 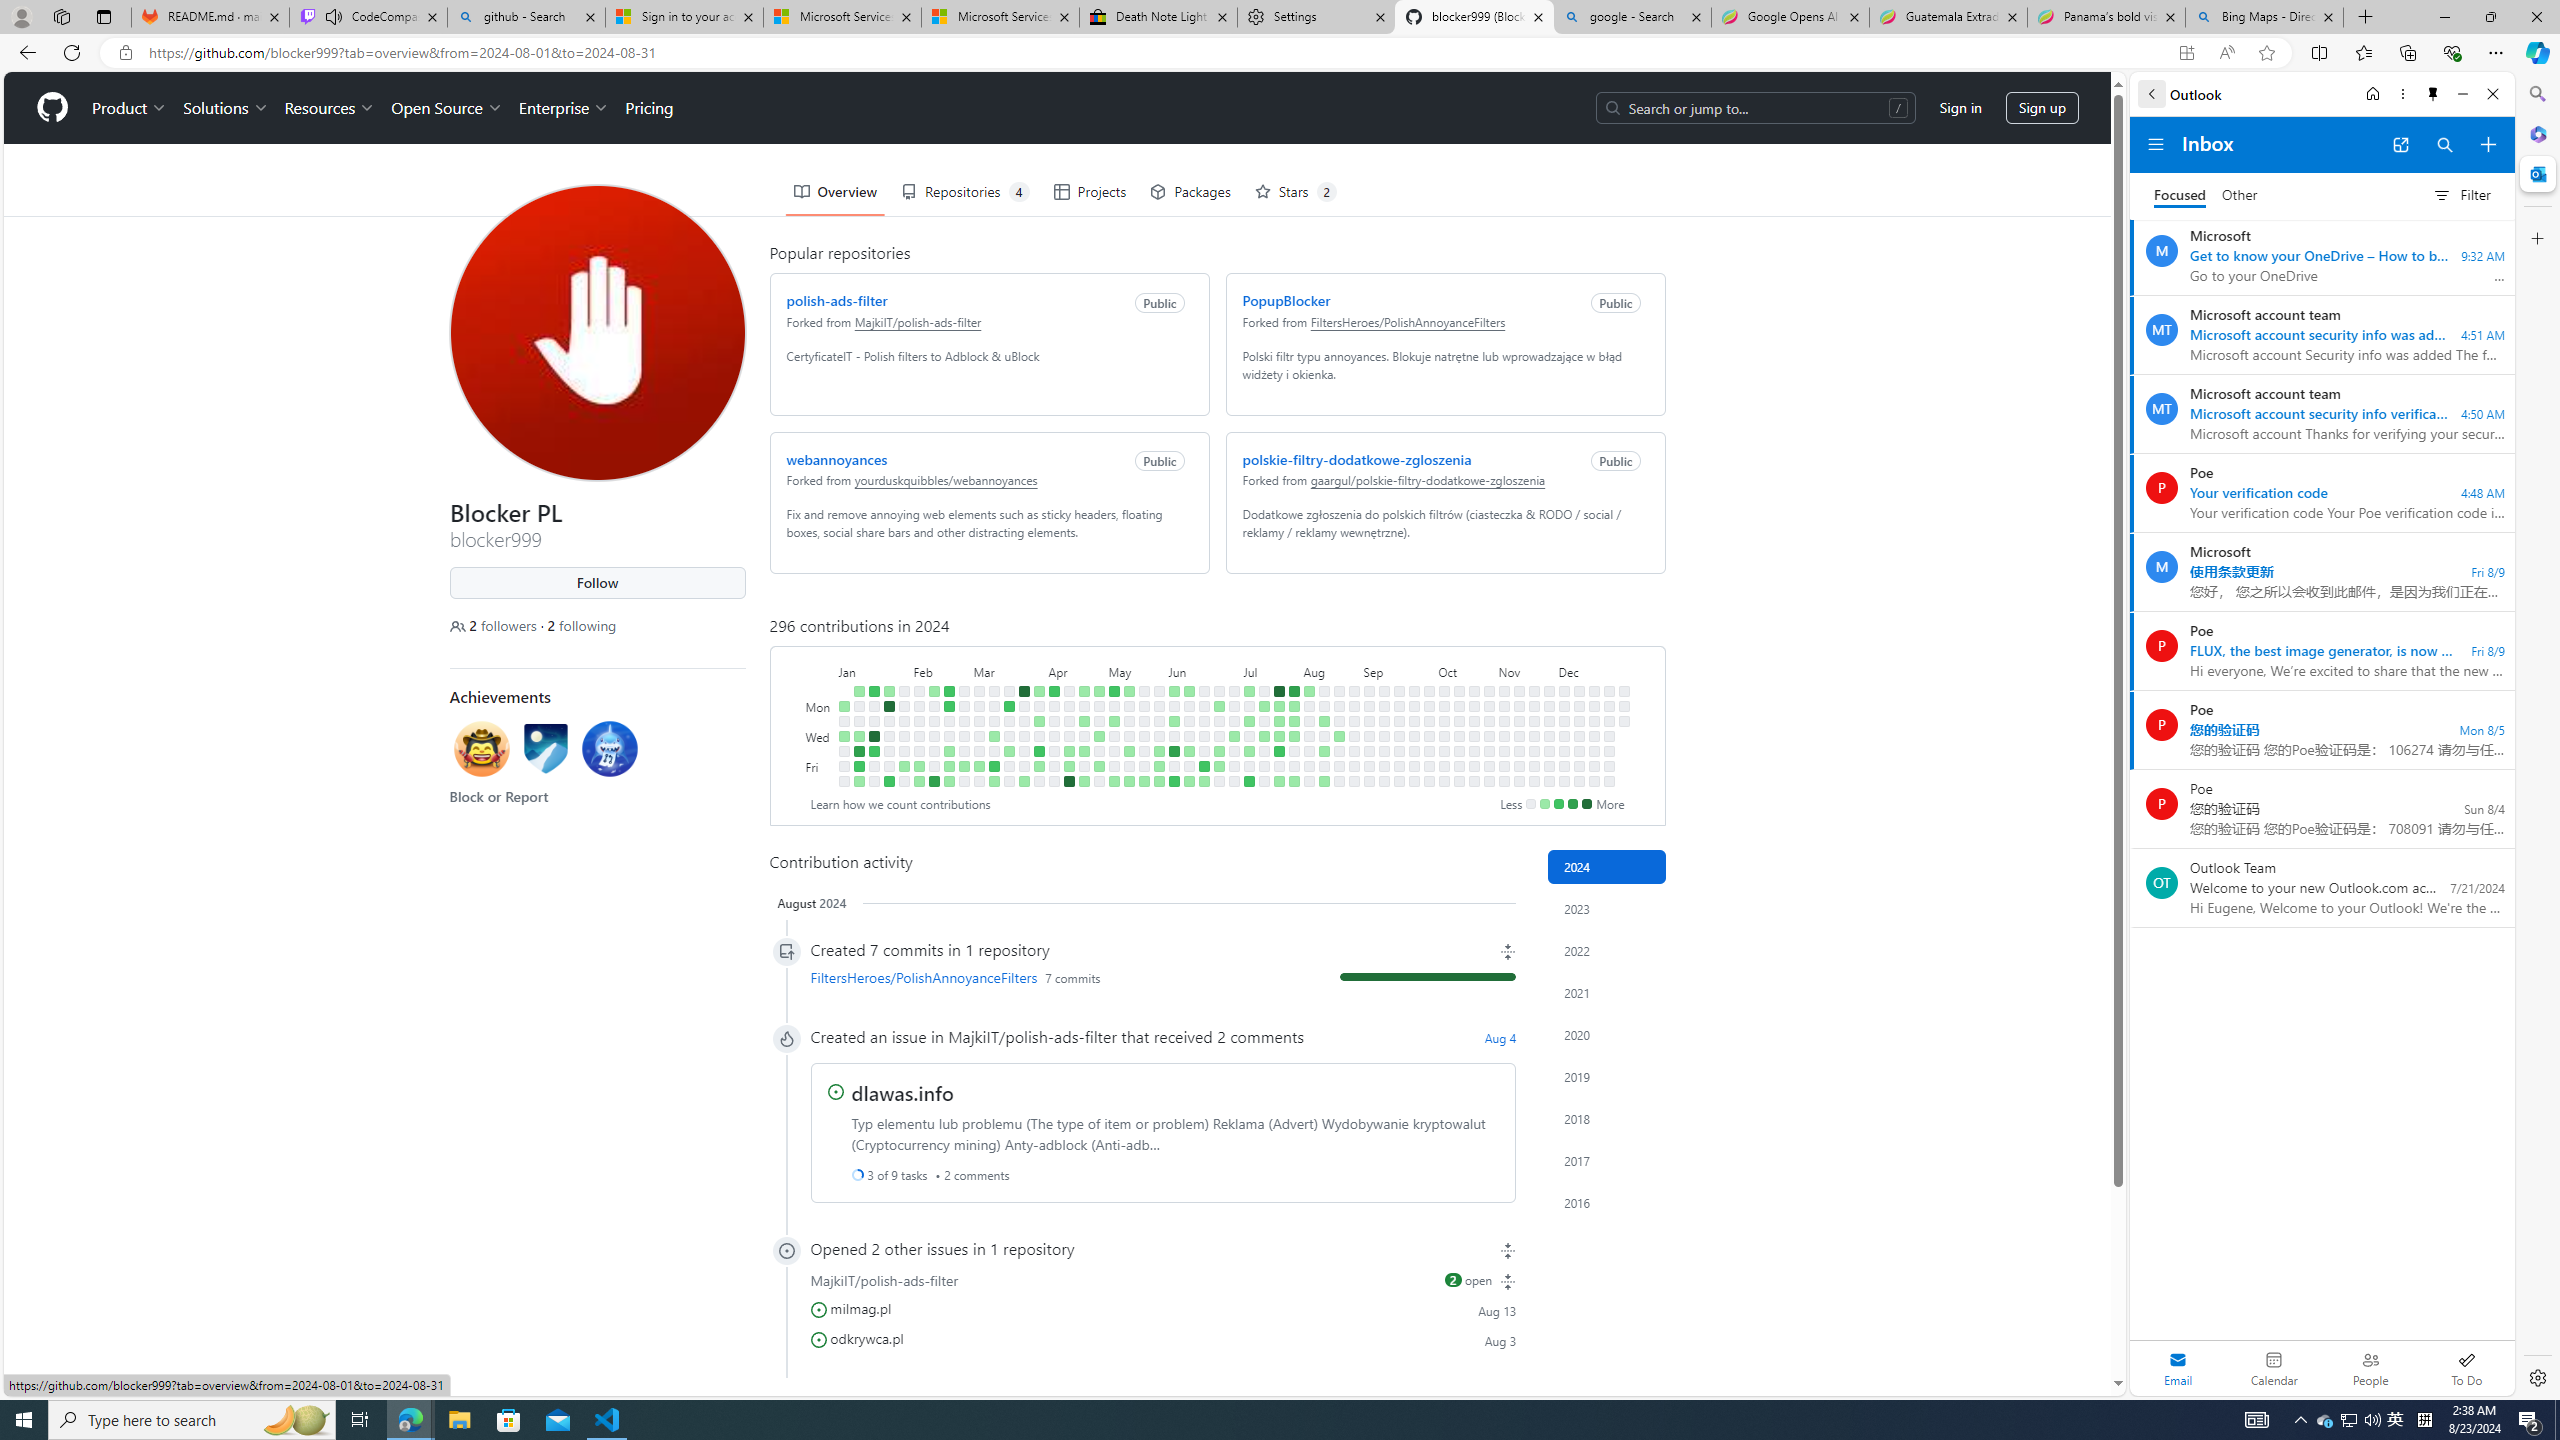 I want to click on No contributions on December 25th., so click(x=1608, y=736).